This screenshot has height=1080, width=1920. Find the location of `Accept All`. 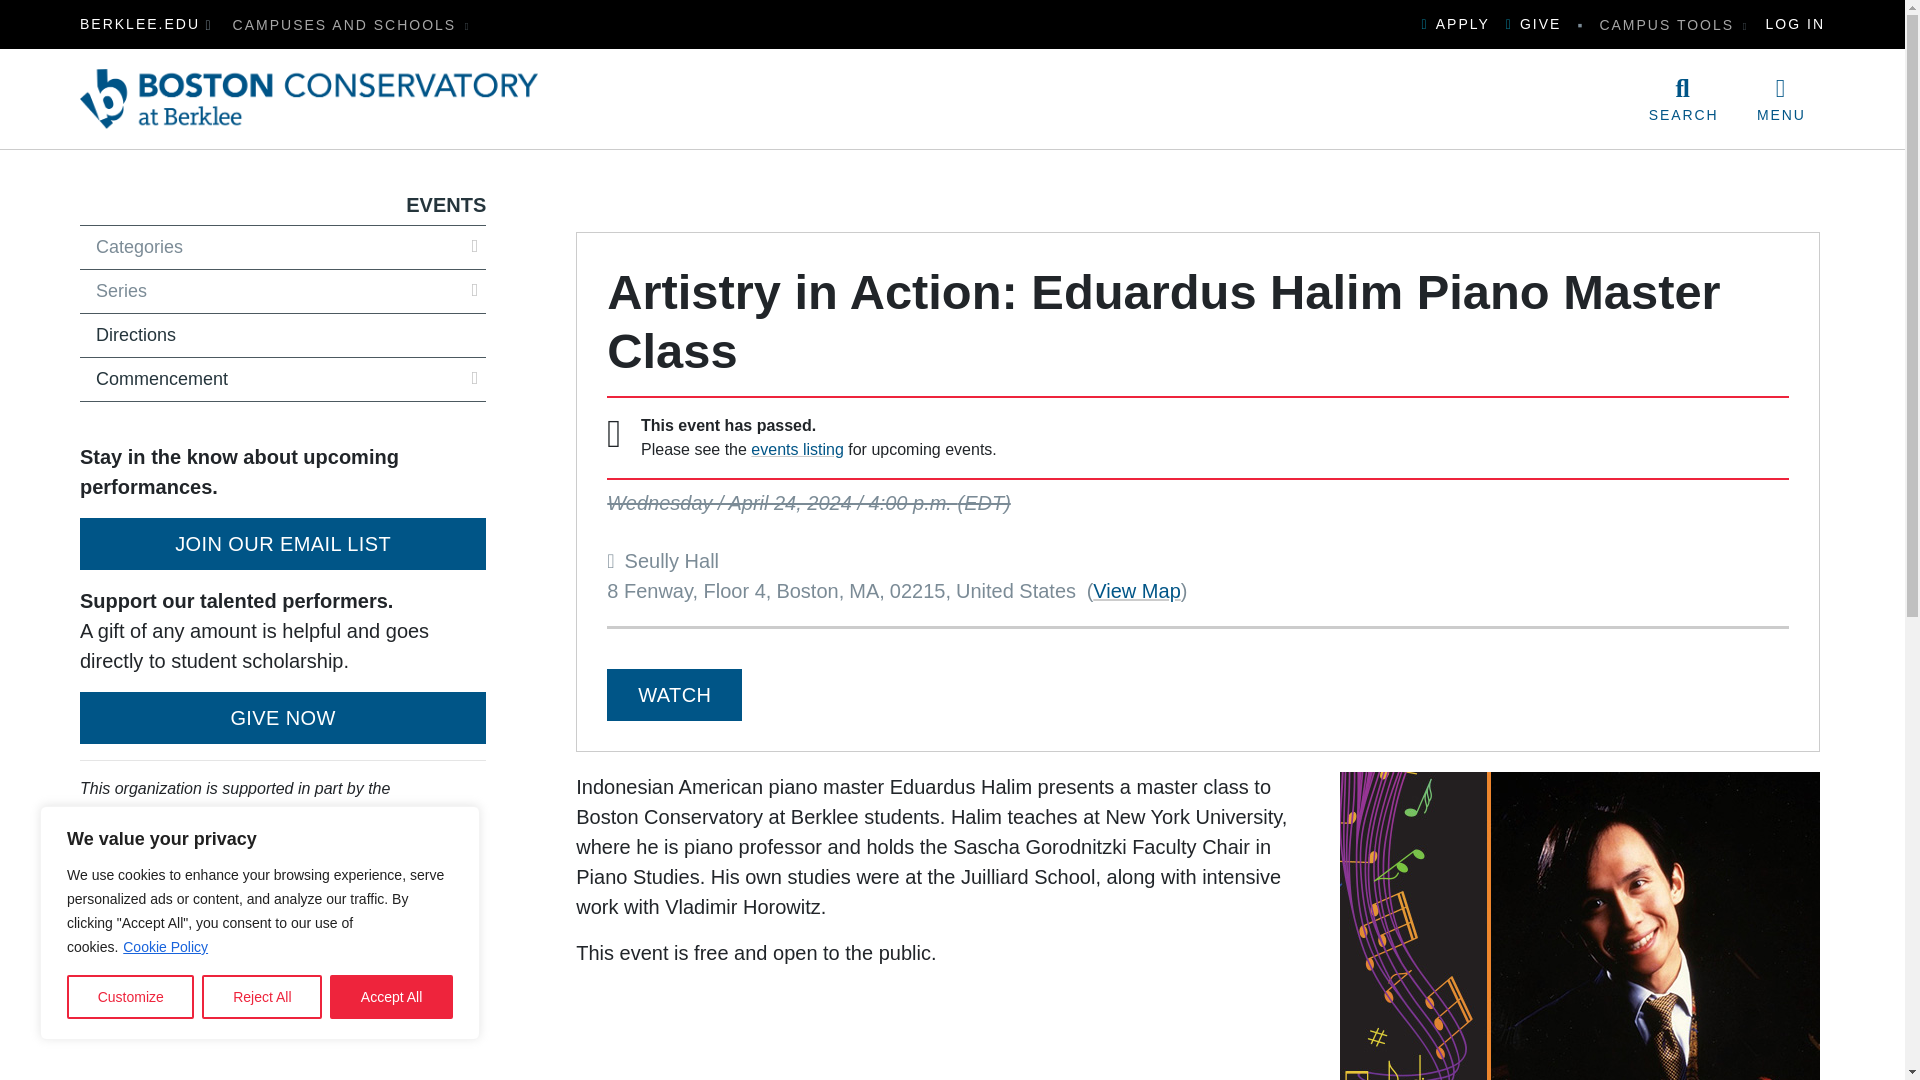

Accept All is located at coordinates (392, 997).